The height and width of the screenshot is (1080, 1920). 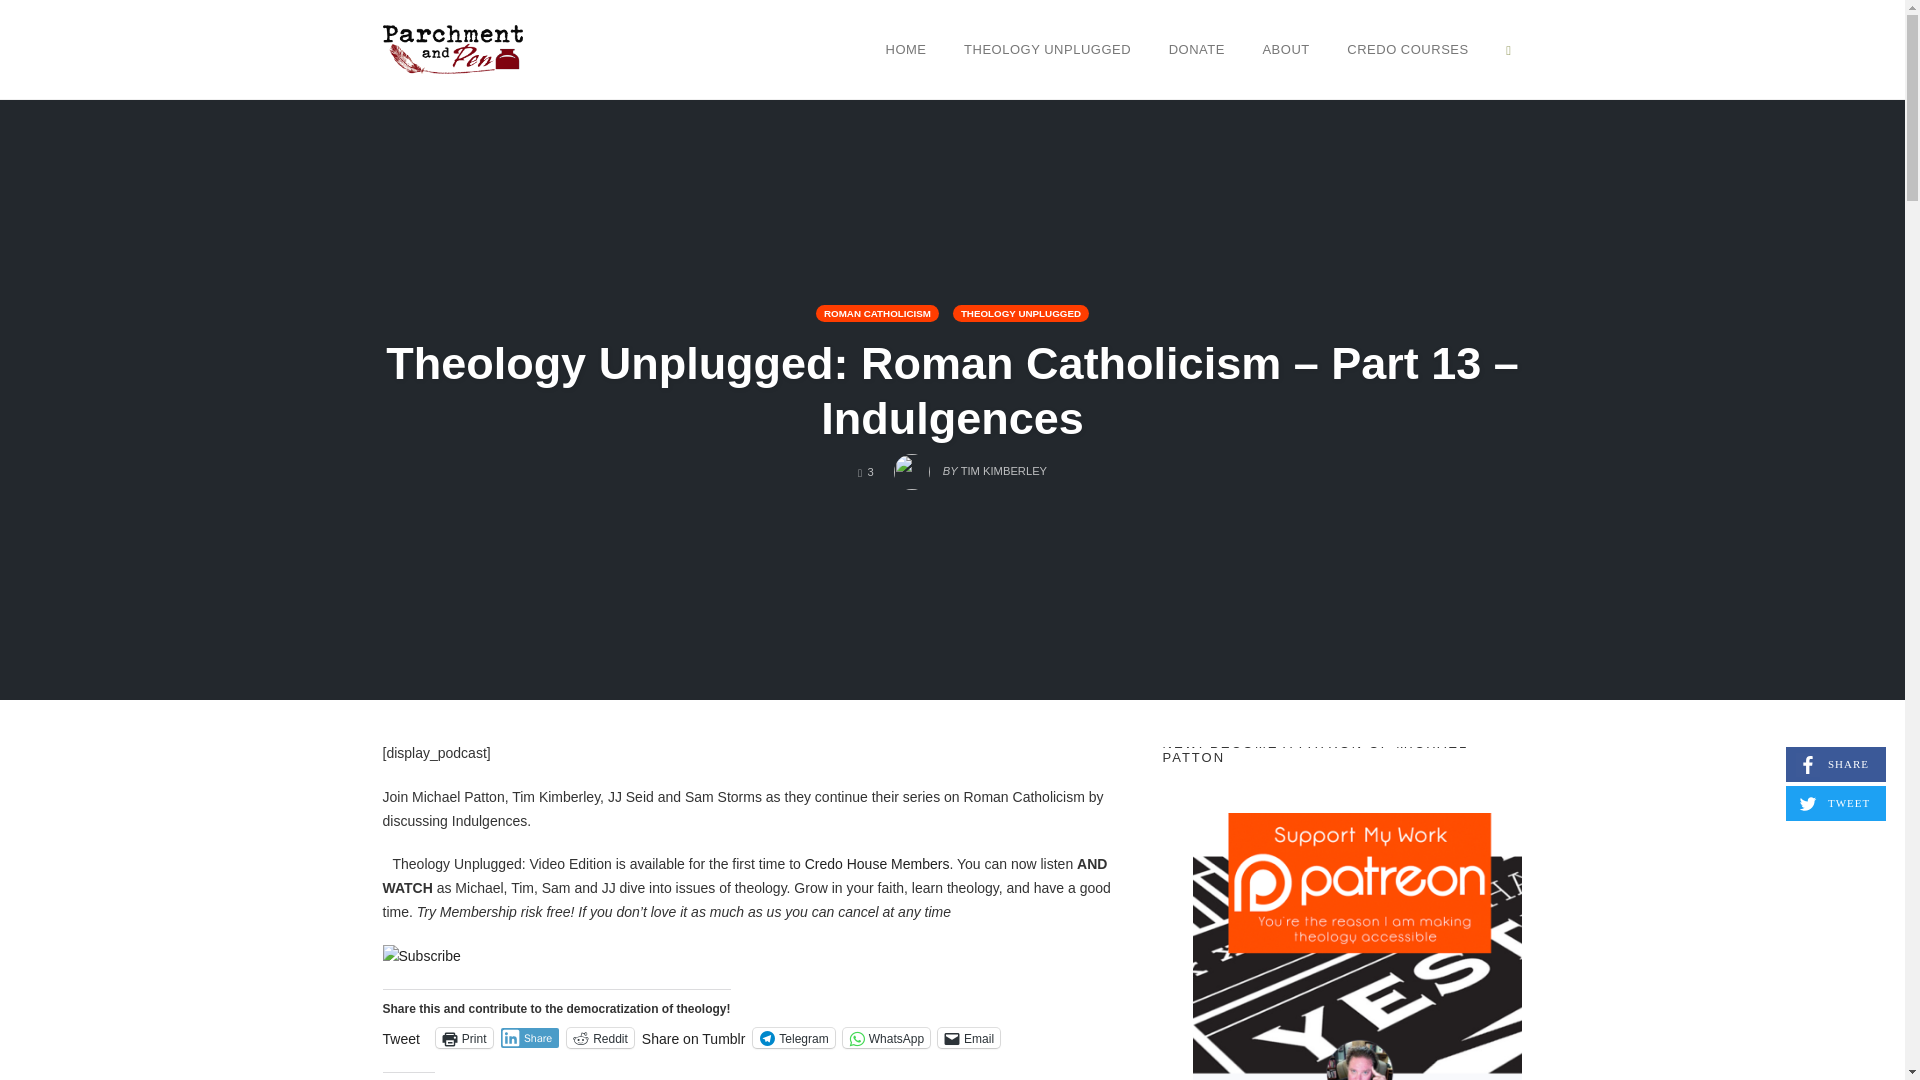 What do you see at coordinates (792, 1038) in the screenshot?
I see `Click to share on Telegram` at bounding box center [792, 1038].